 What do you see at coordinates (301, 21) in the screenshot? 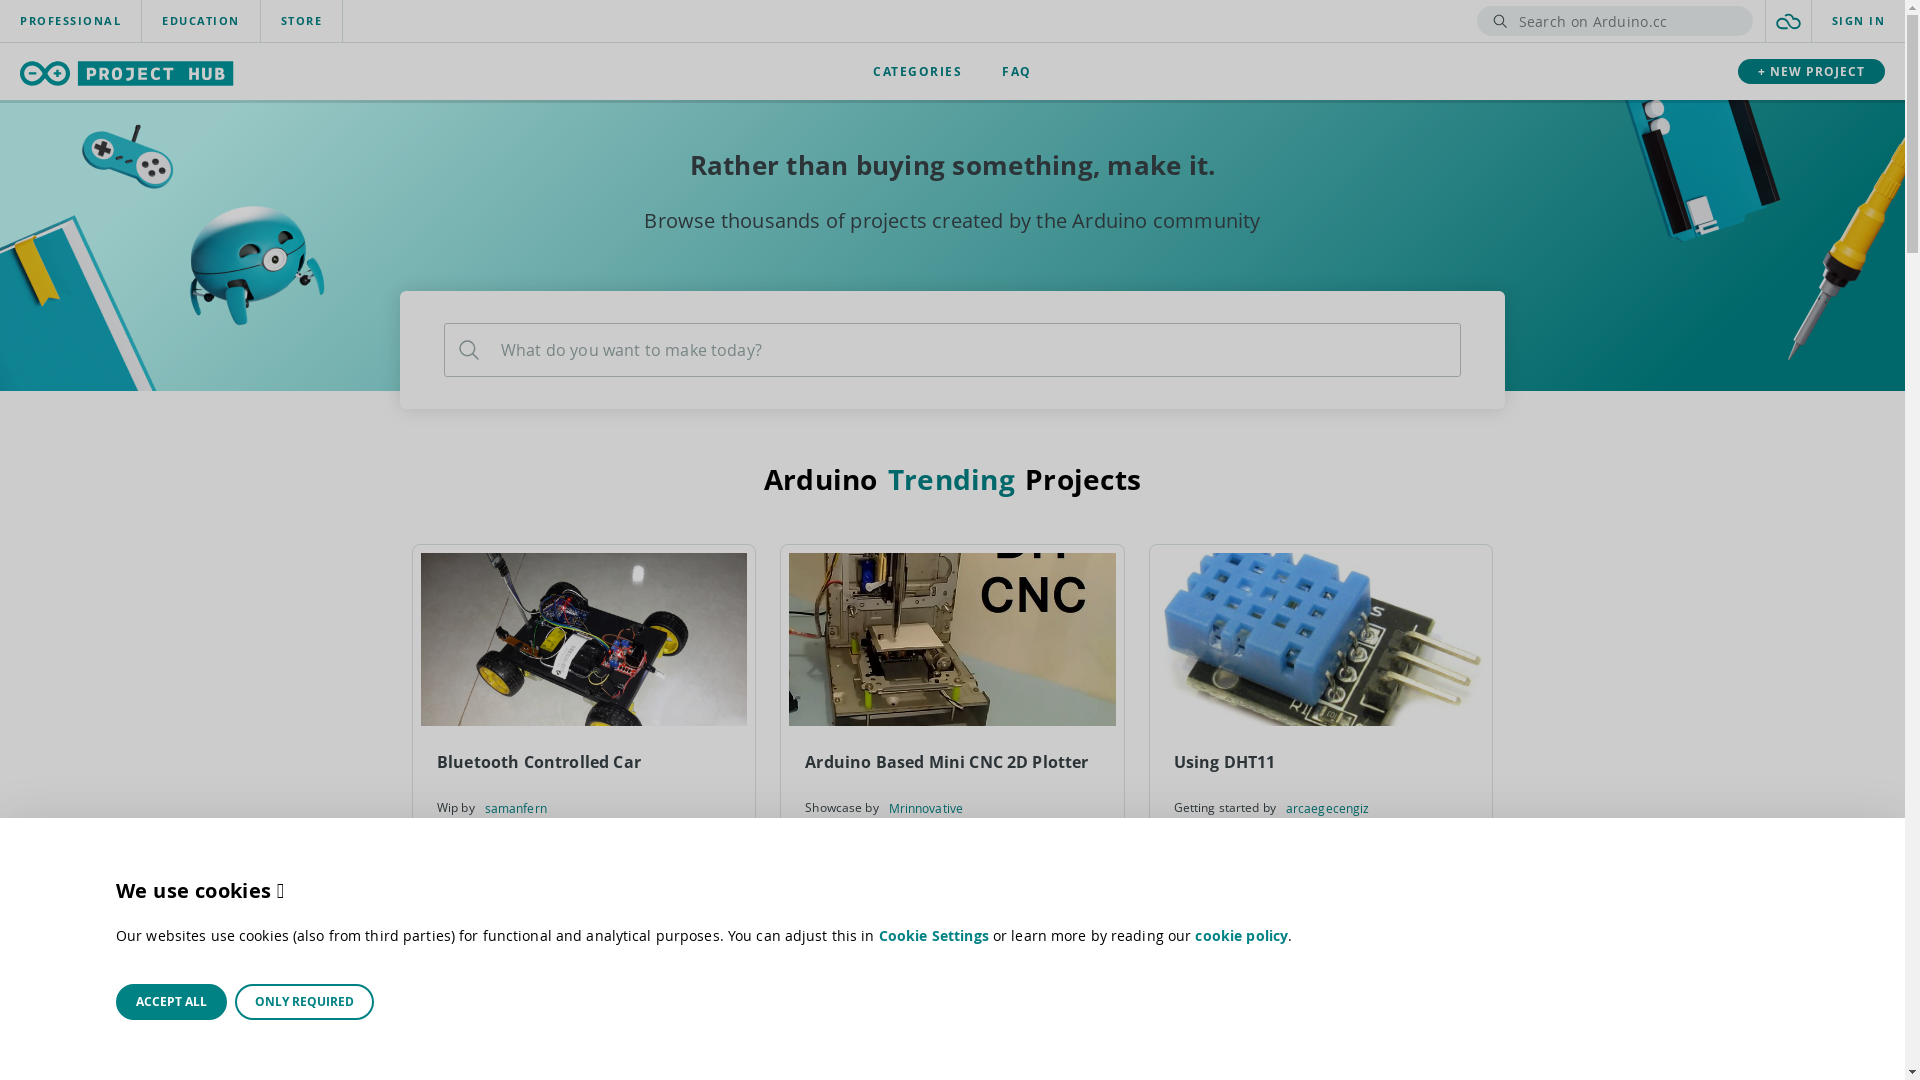
I see `STORE` at bounding box center [301, 21].